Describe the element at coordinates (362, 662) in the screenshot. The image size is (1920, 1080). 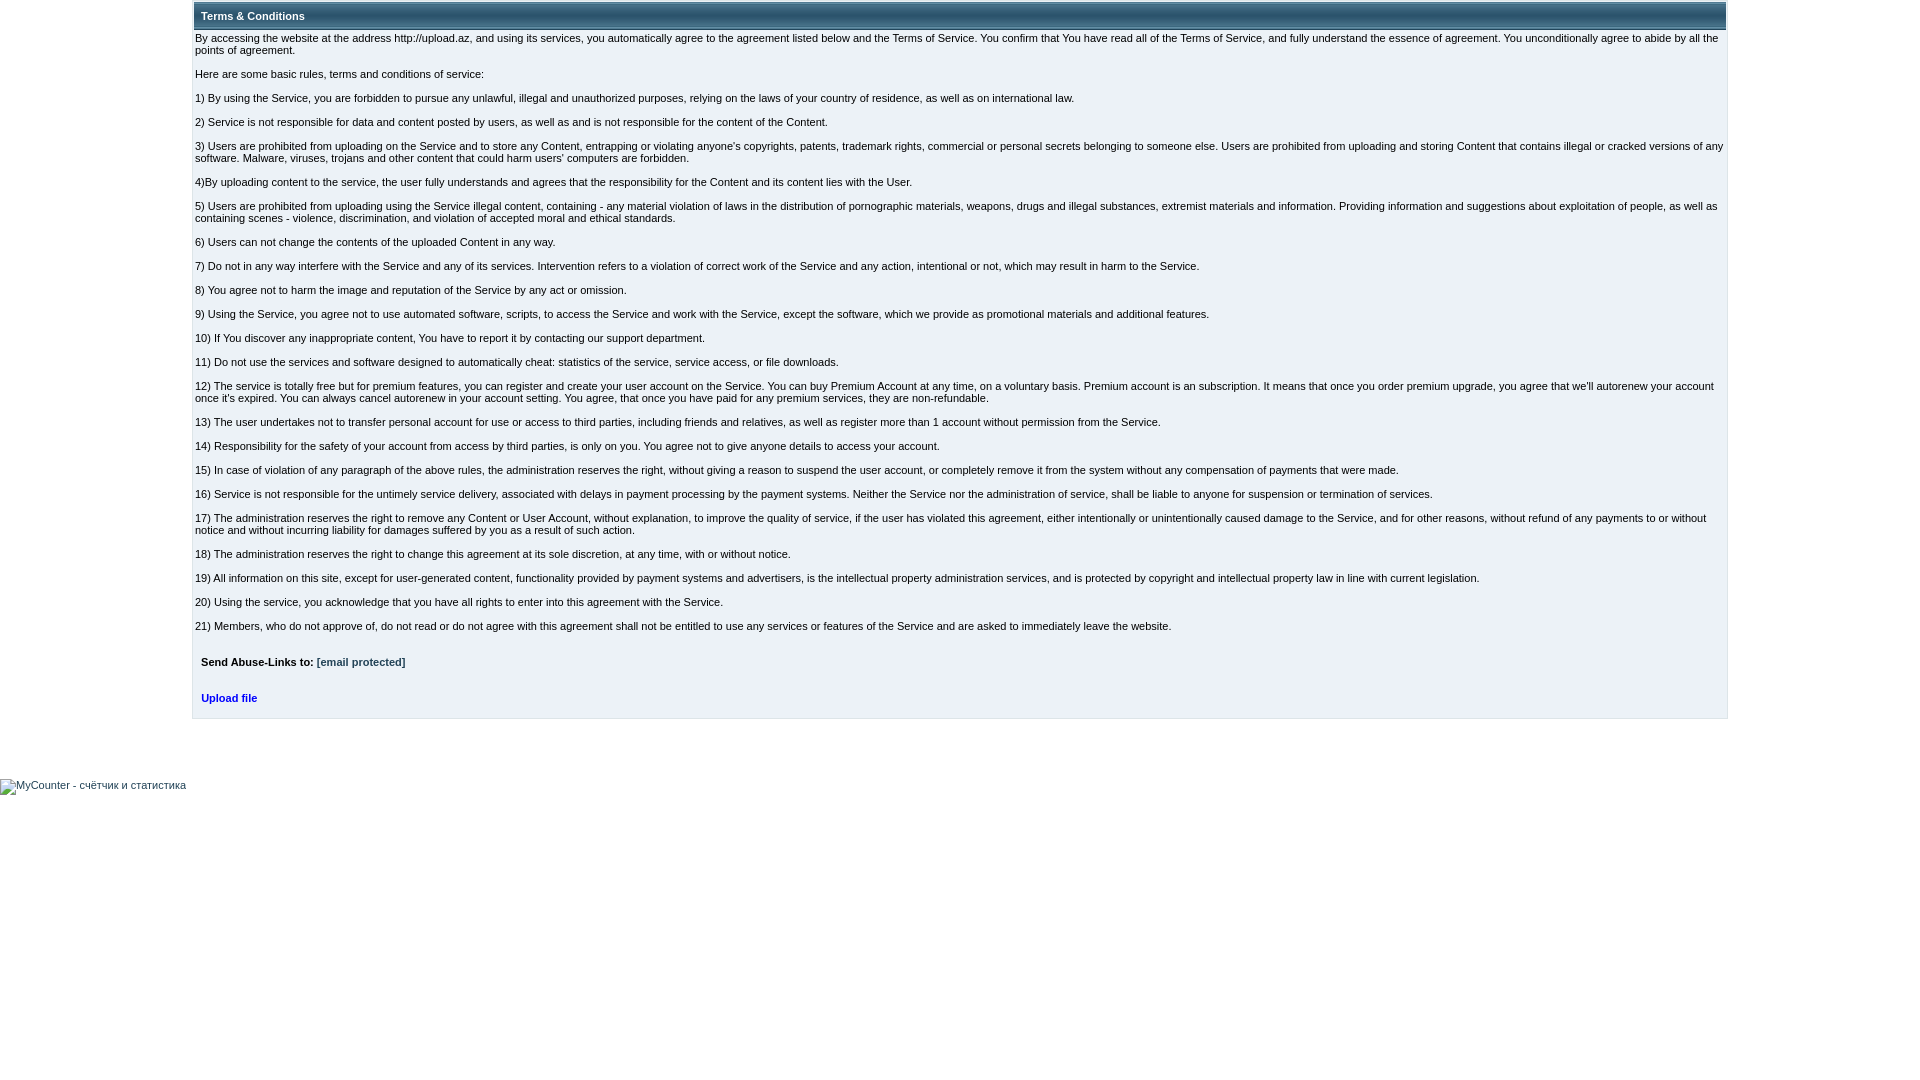
I see `[email protected]` at that location.